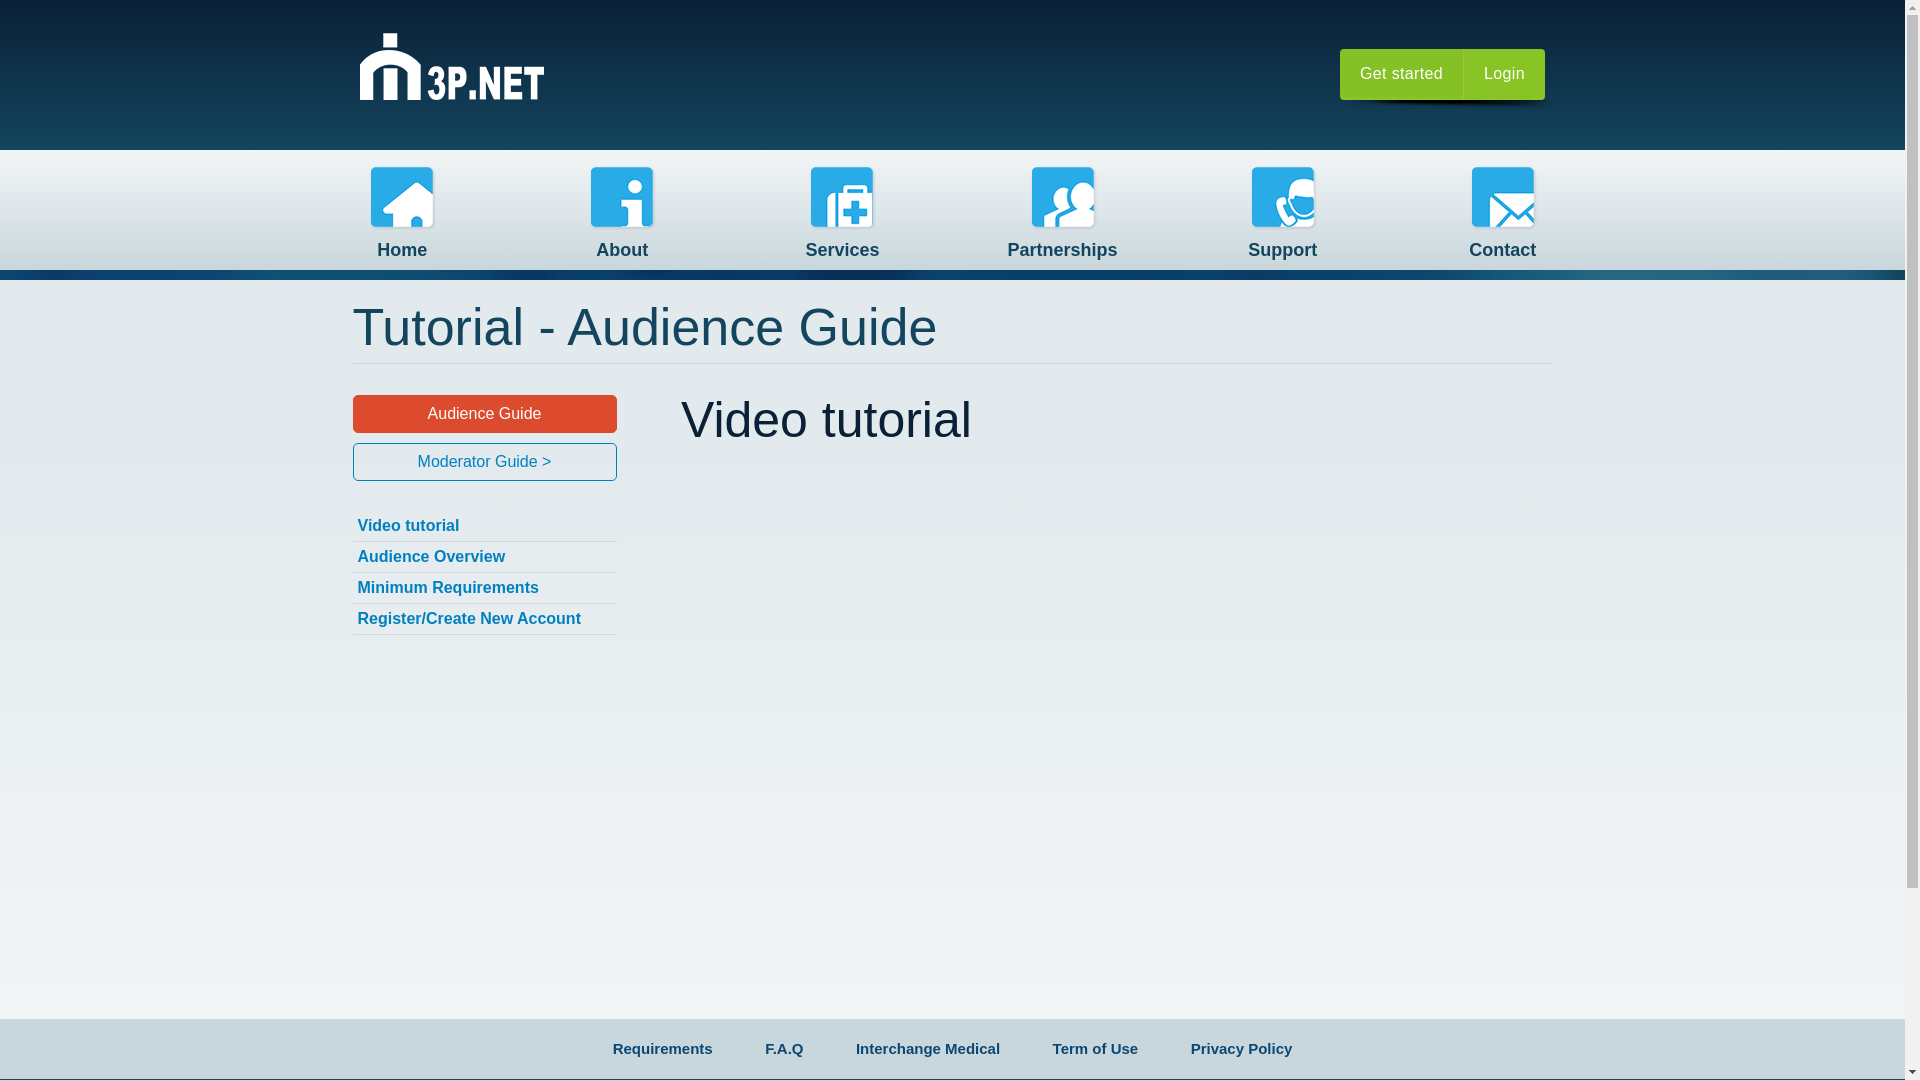 This screenshot has height=1080, width=1920. I want to click on Home, so click(452, 59).